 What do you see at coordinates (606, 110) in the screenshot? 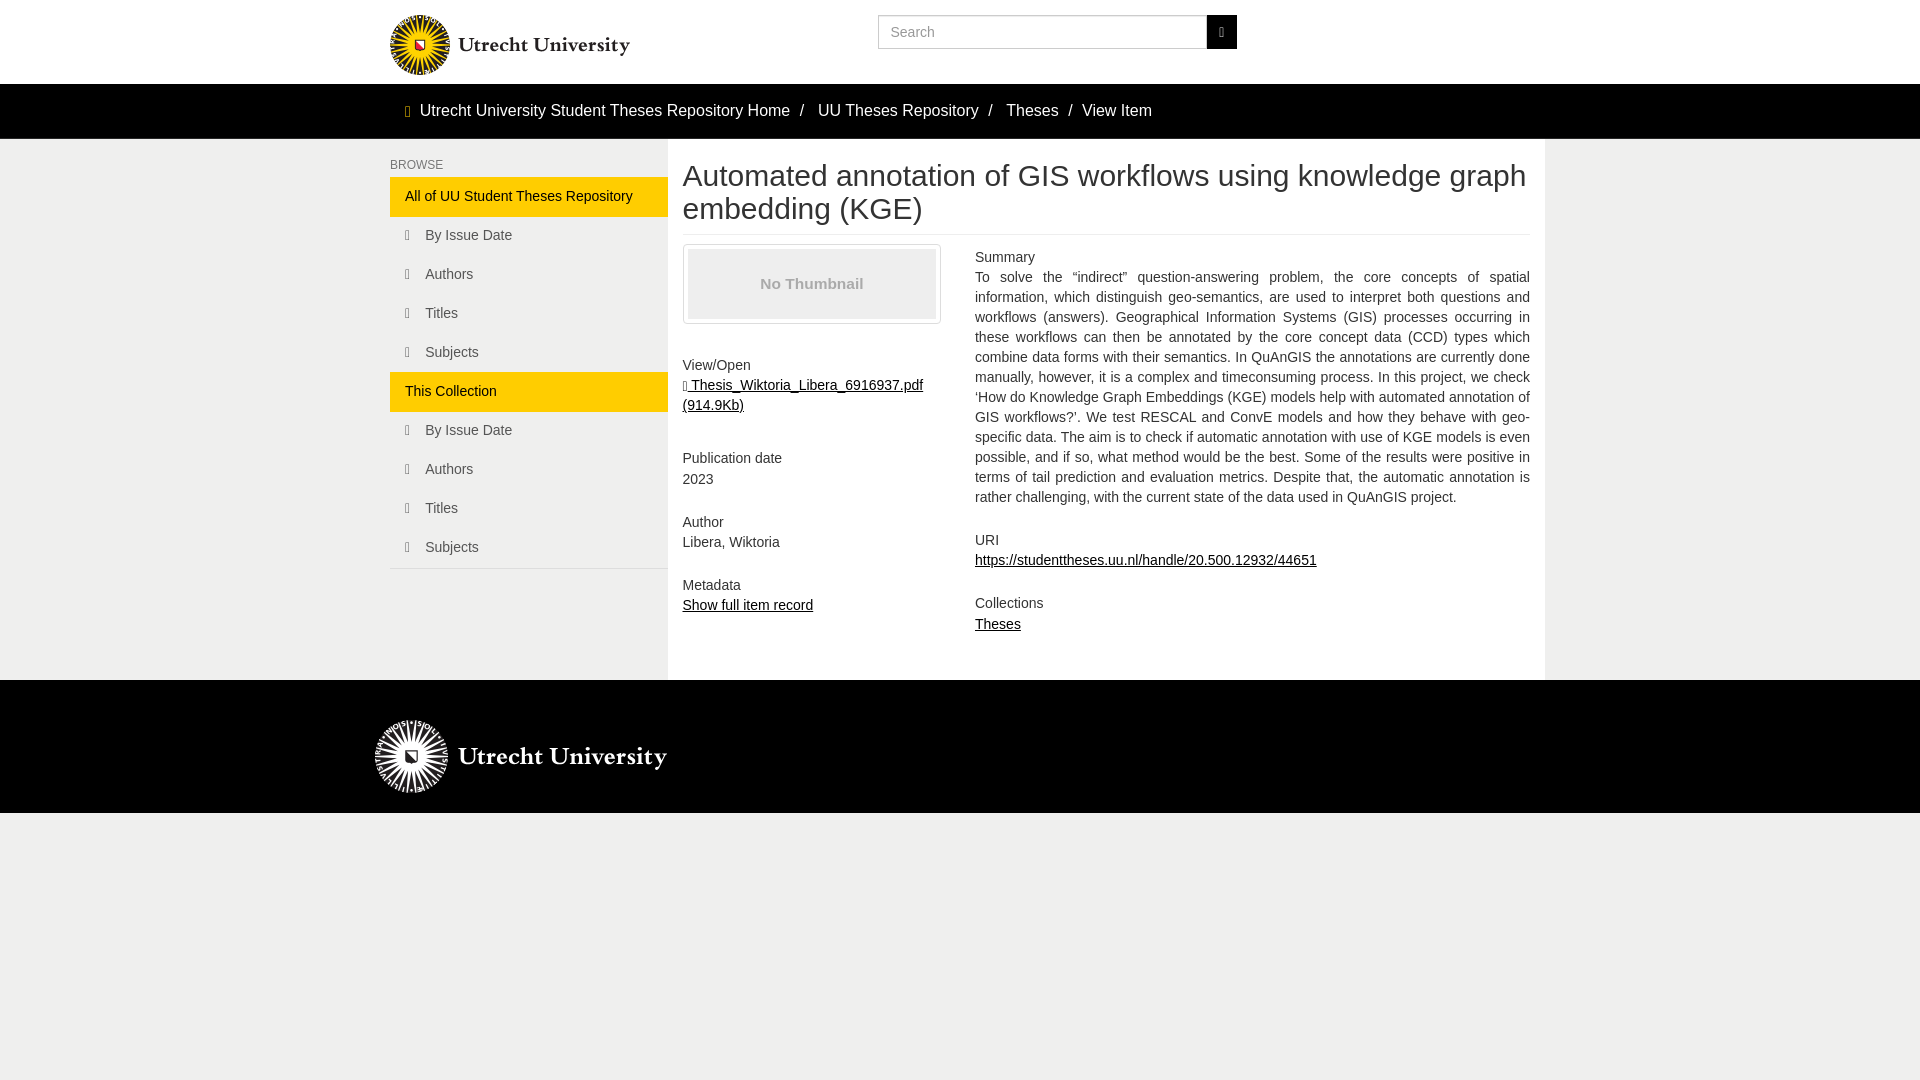
I see `Utrecht University Student Theses Repository Home` at bounding box center [606, 110].